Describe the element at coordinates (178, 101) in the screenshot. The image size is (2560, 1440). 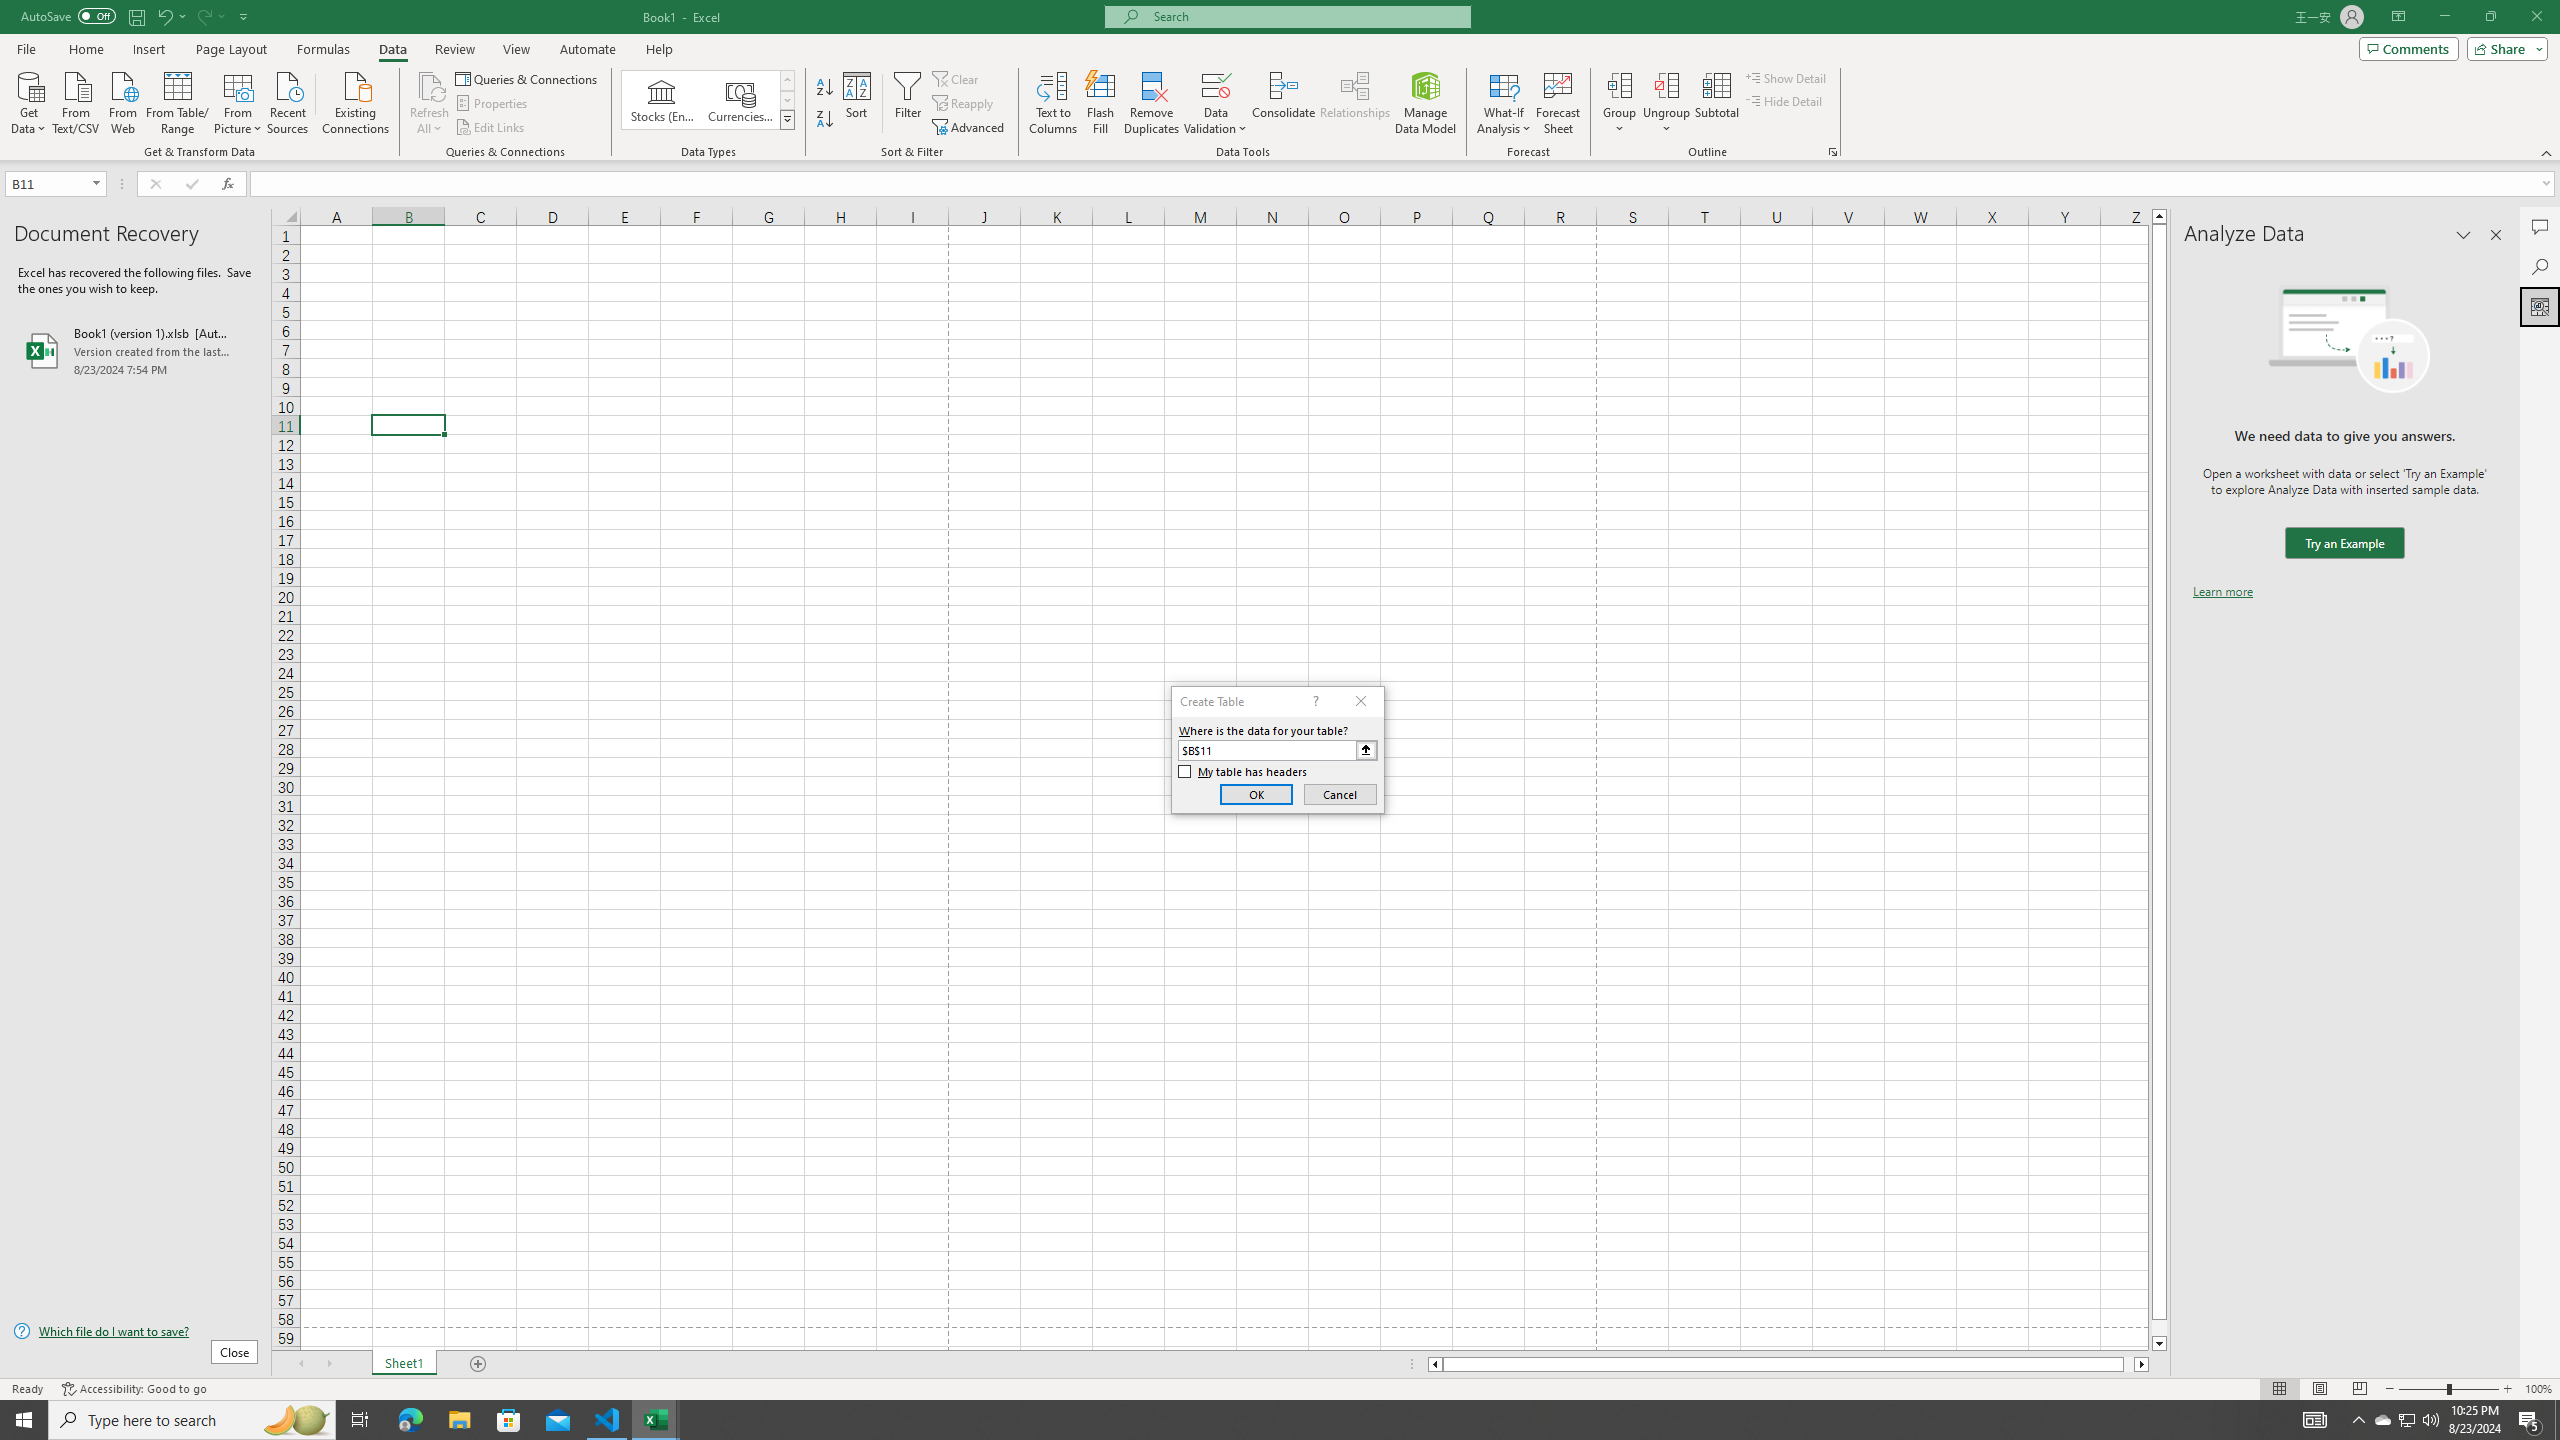
I see `From Table/Range` at that location.